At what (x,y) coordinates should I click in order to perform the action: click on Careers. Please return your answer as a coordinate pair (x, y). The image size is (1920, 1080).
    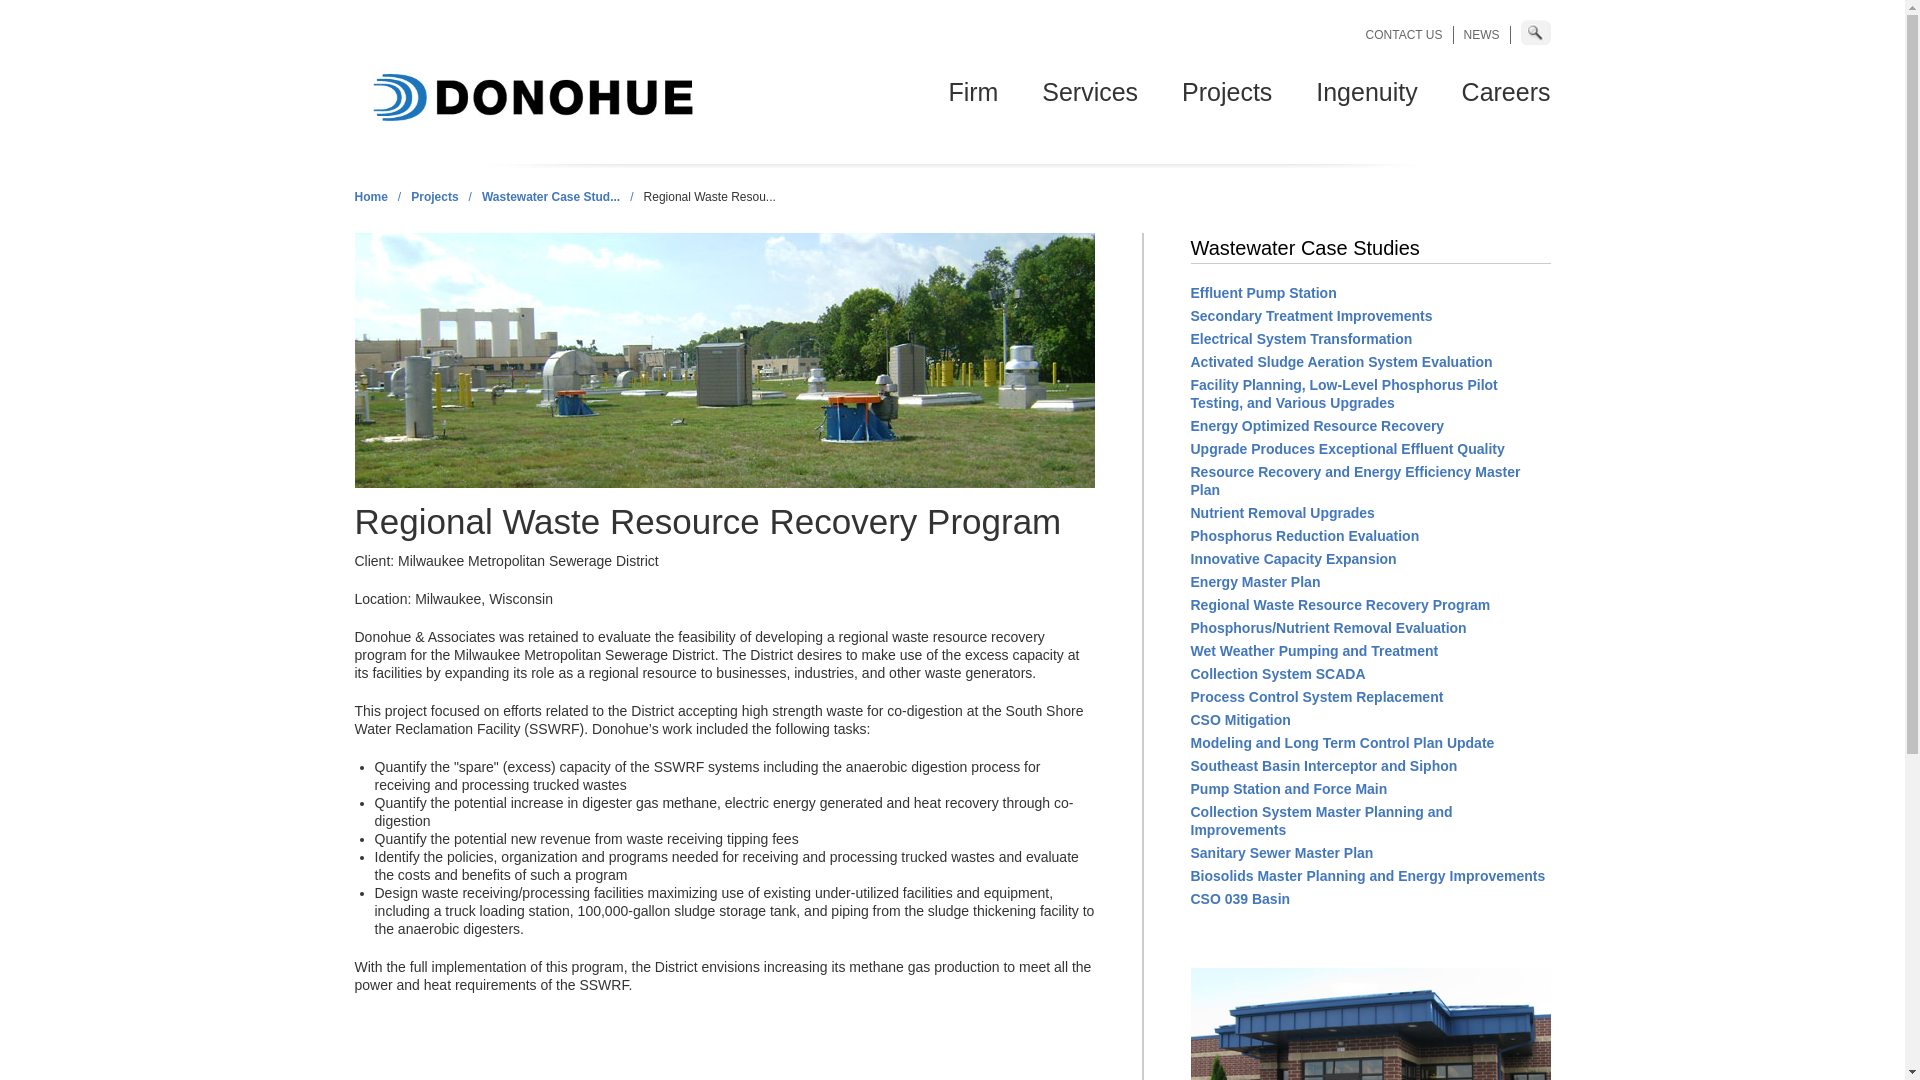
    Looking at the image, I should click on (1502, 91).